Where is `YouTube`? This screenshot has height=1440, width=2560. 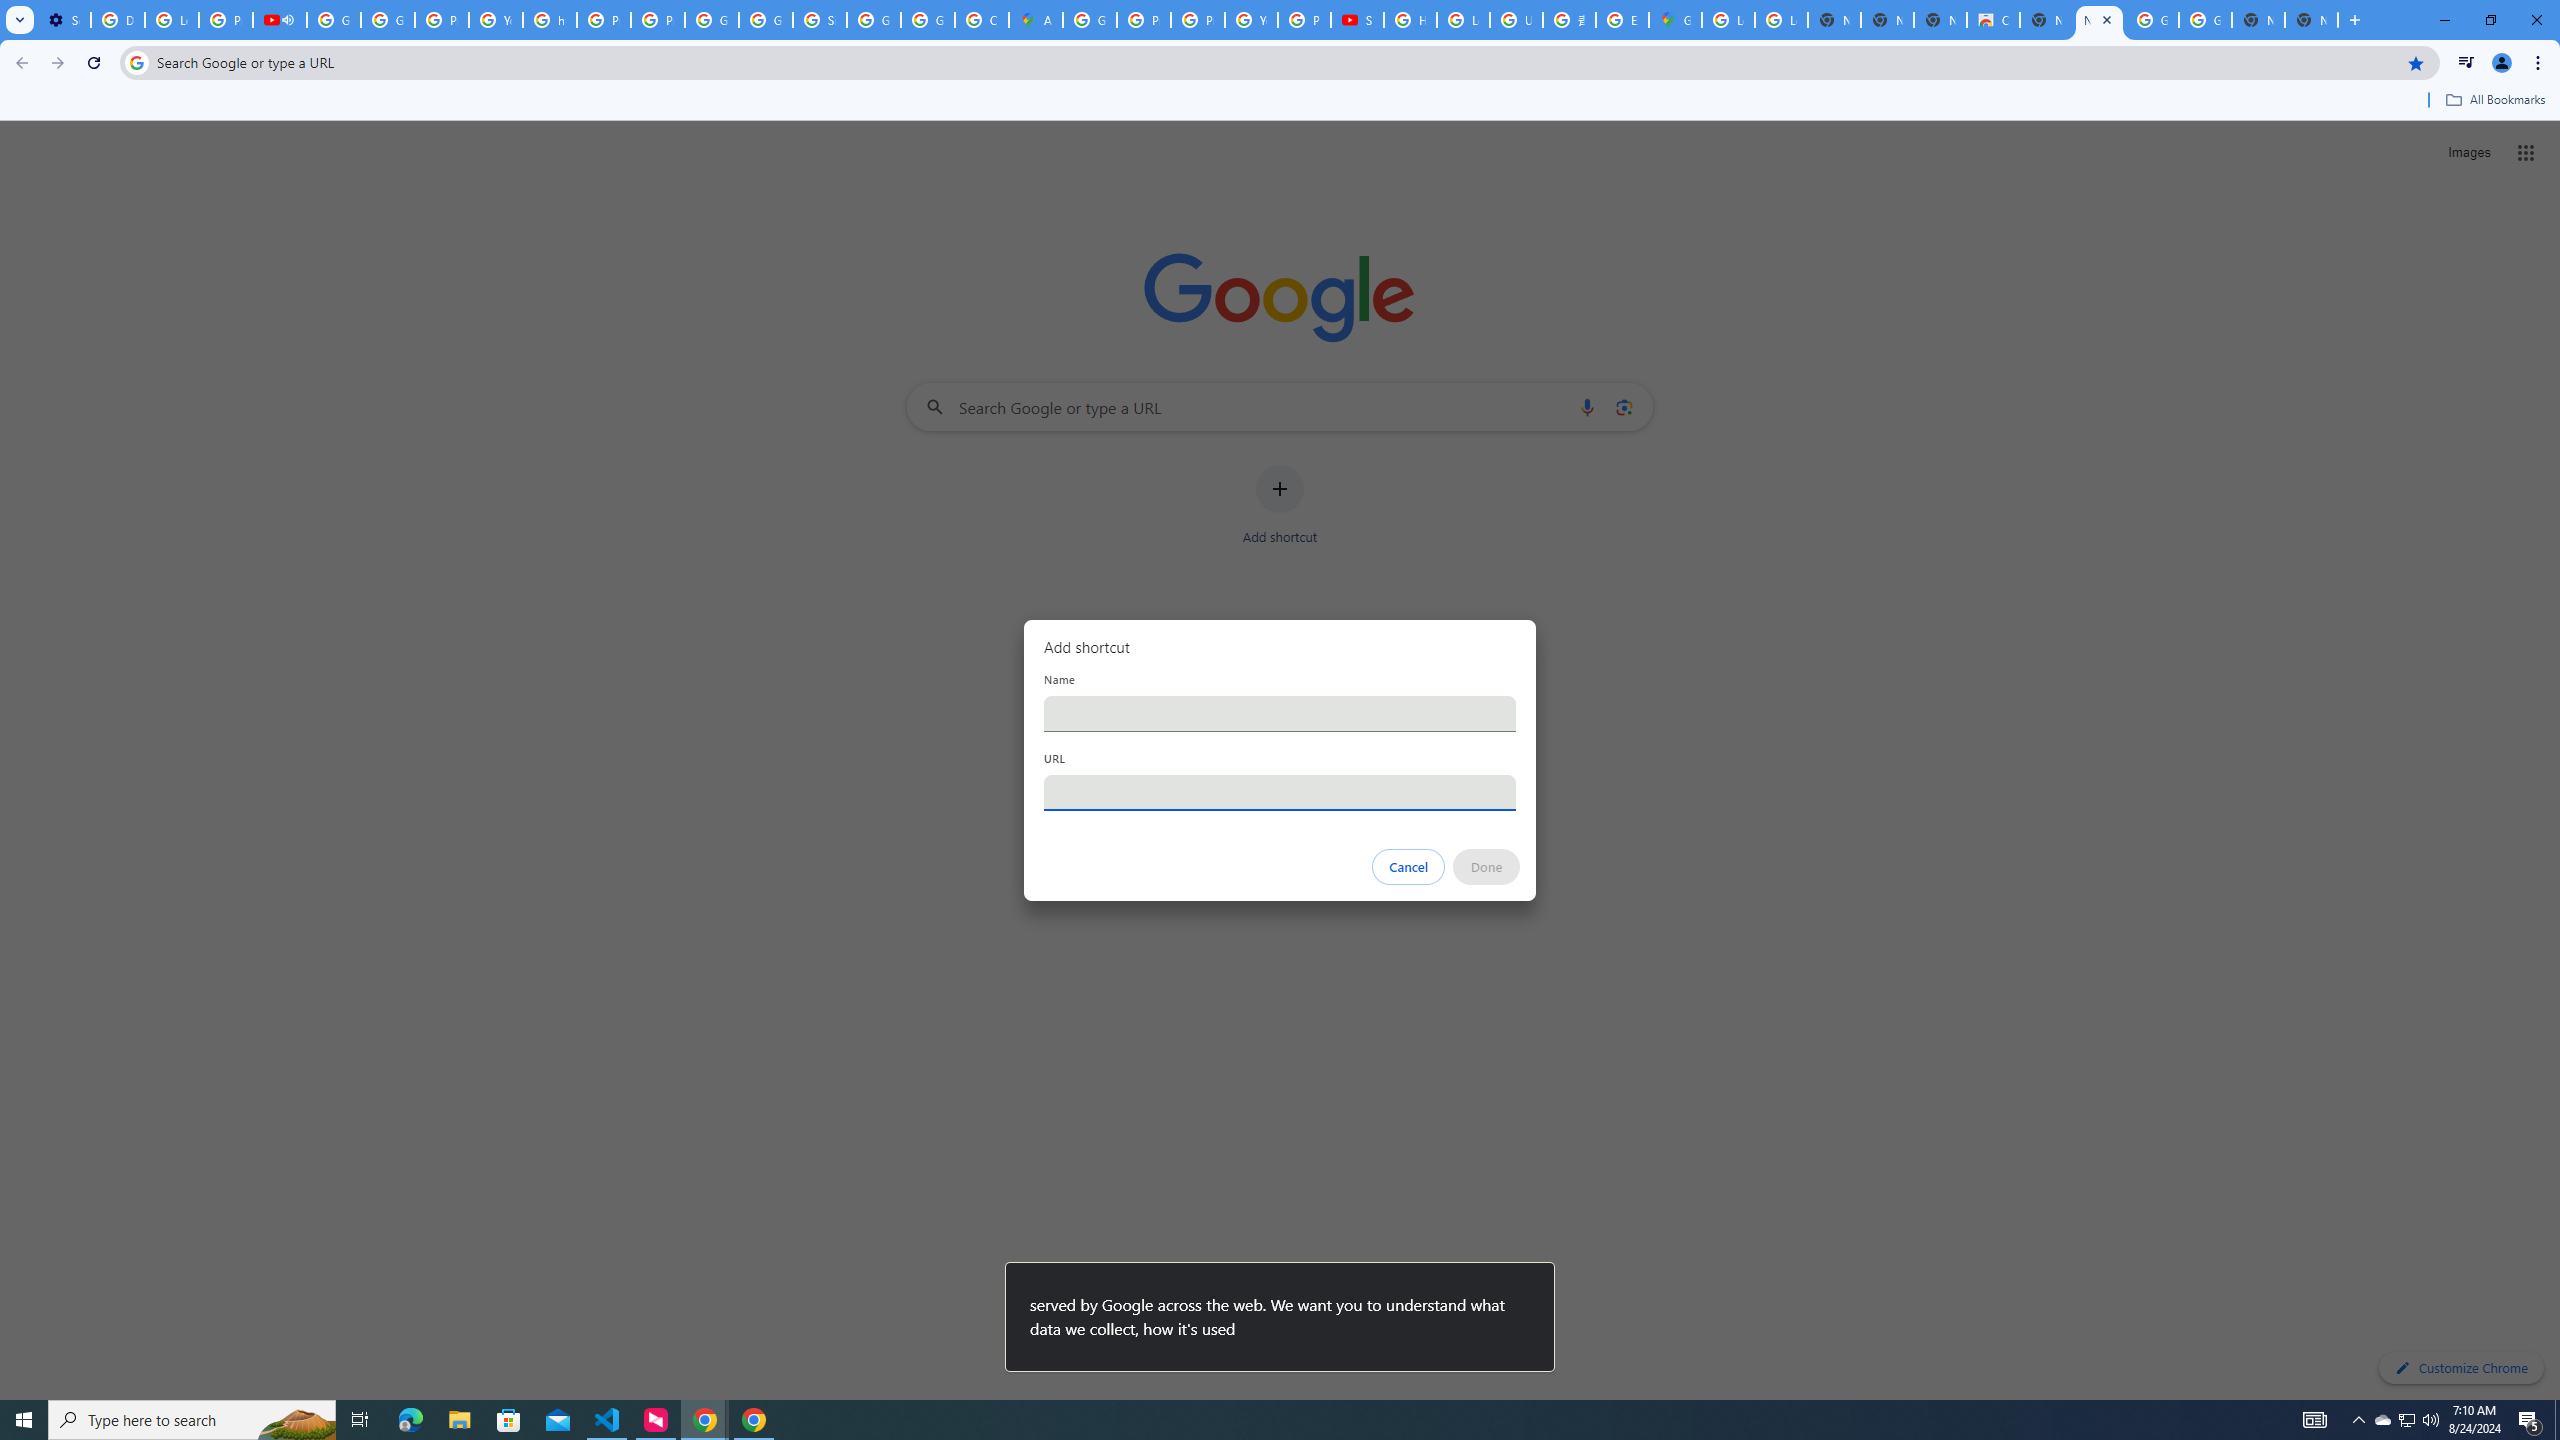
YouTube is located at coordinates (496, 20).